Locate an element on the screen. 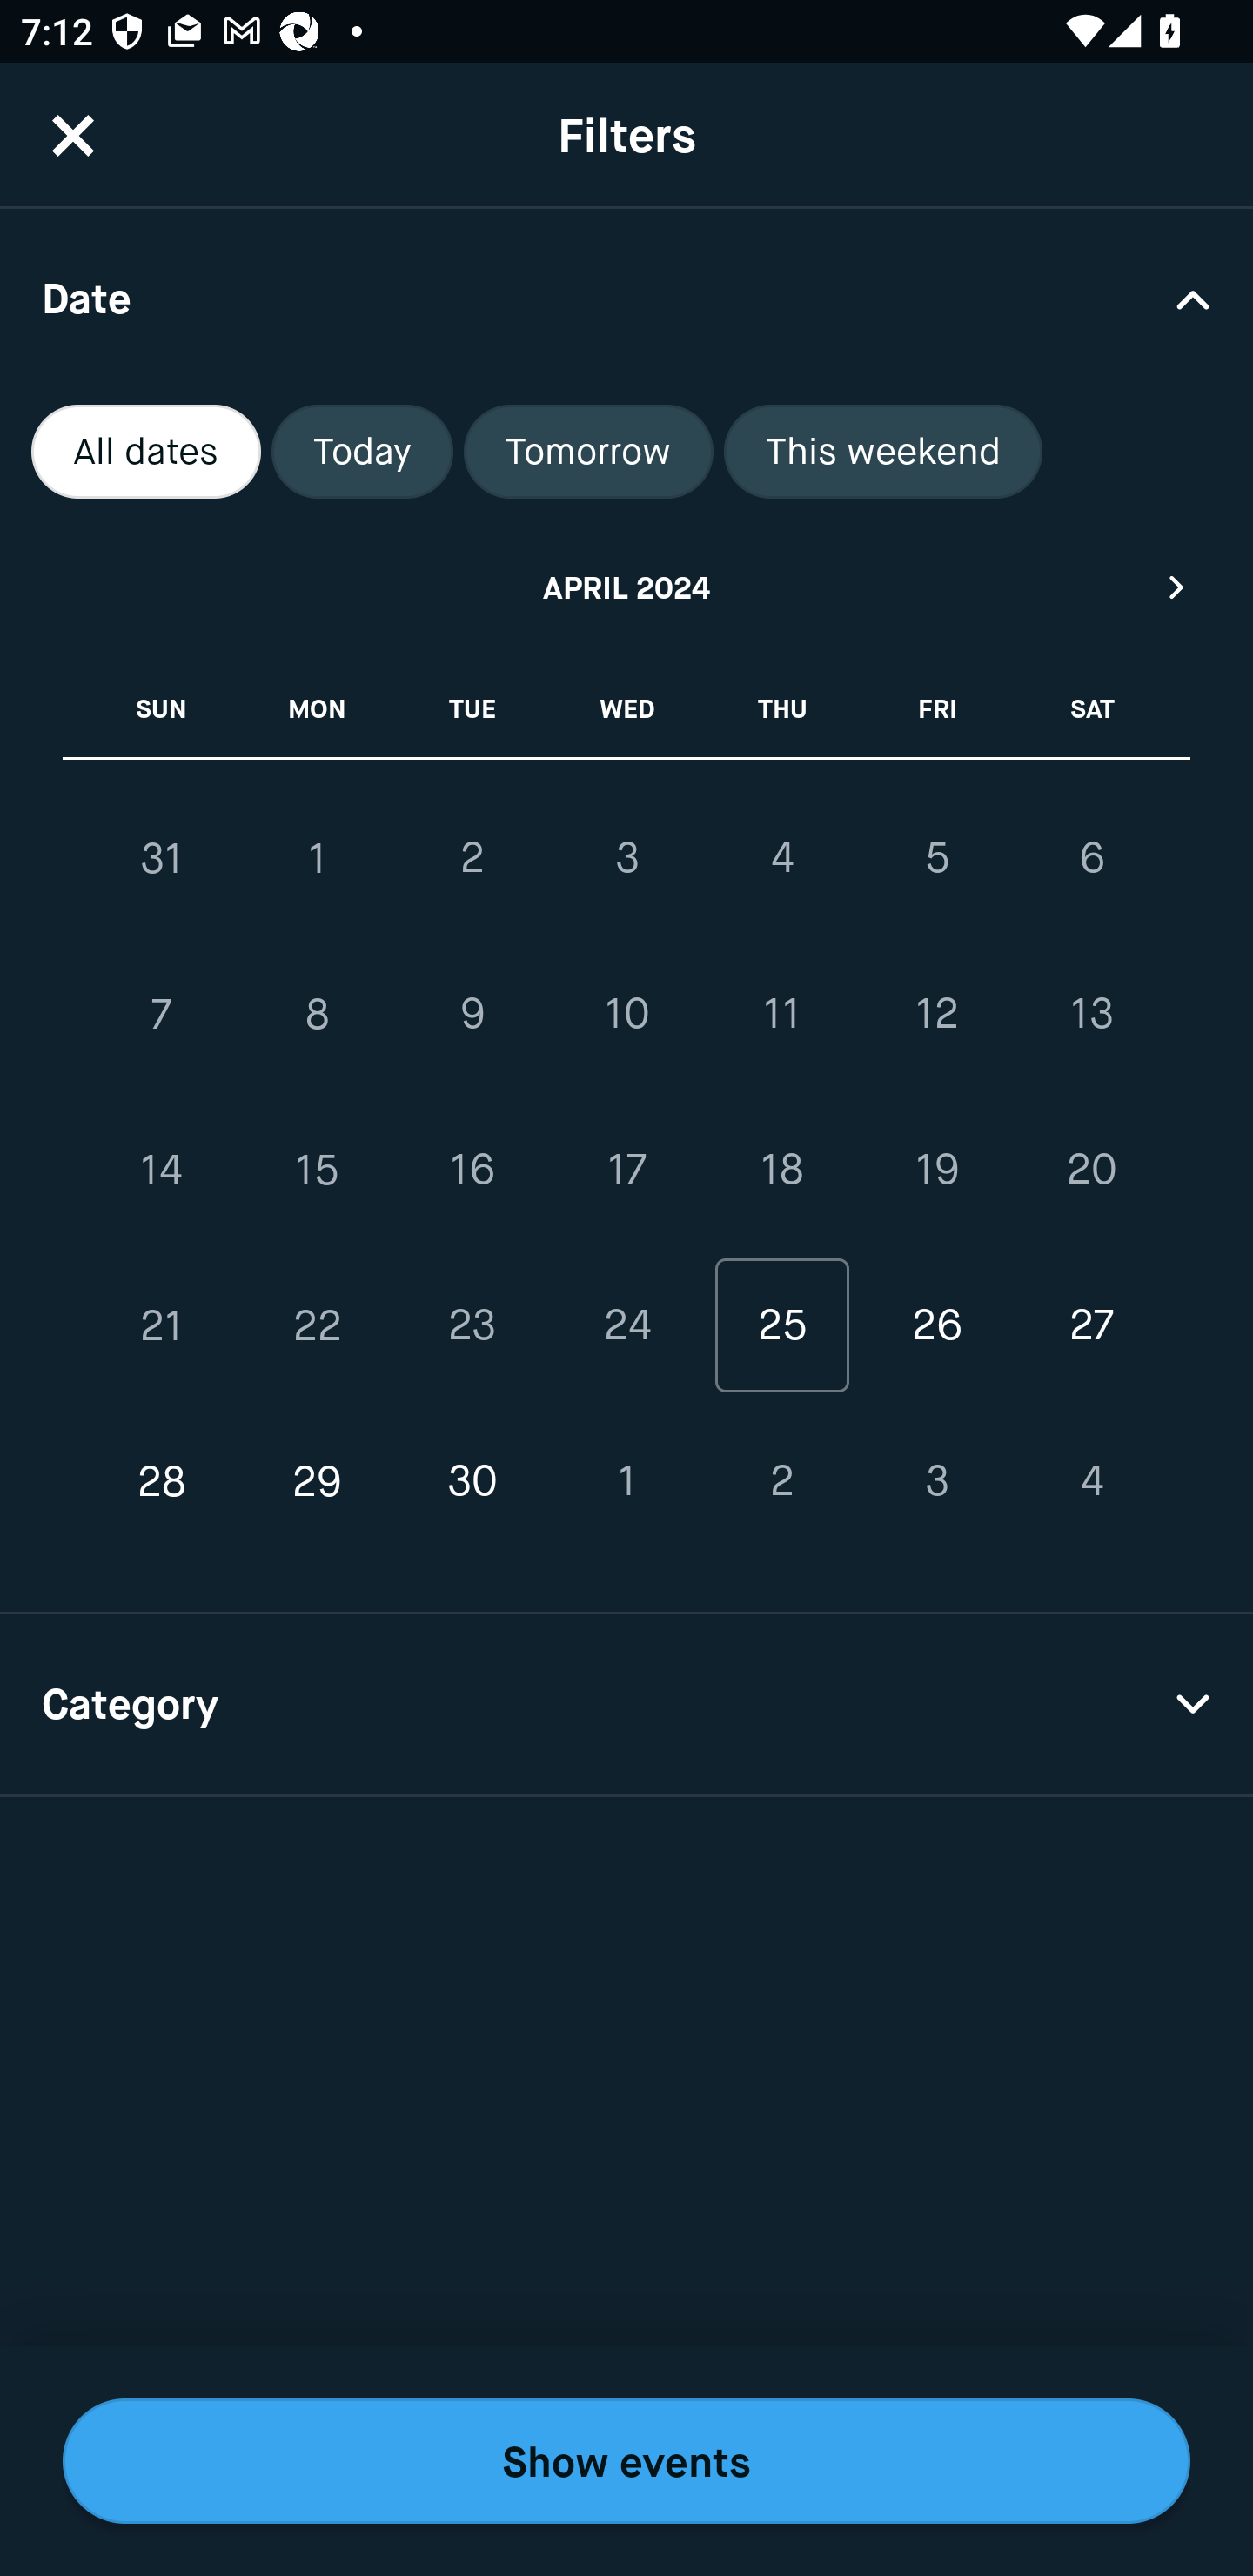 The width and height of the screenshot is (1253, 2576). 22 is located at coordinates (317, 1325).